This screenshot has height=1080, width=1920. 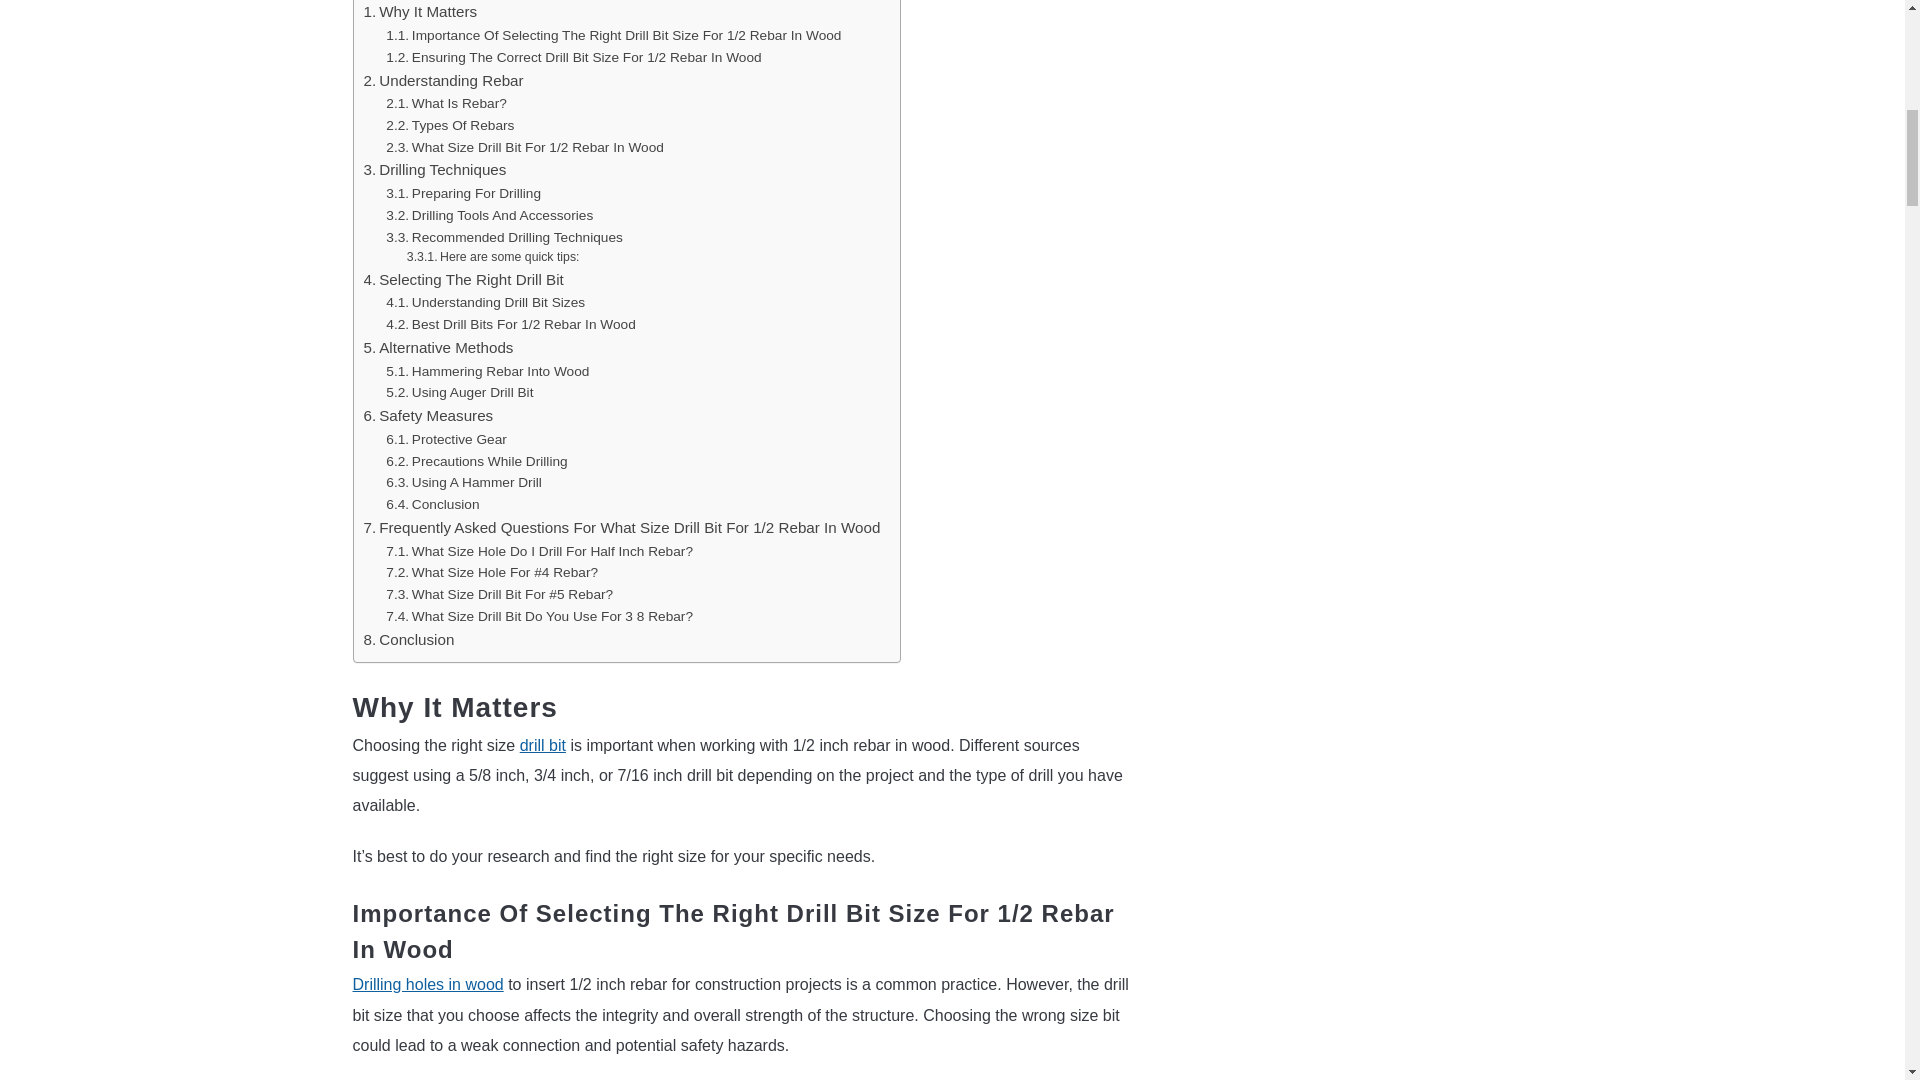 I want to click on Hammering Rebar Into Wood, so click(x=487, y=372).